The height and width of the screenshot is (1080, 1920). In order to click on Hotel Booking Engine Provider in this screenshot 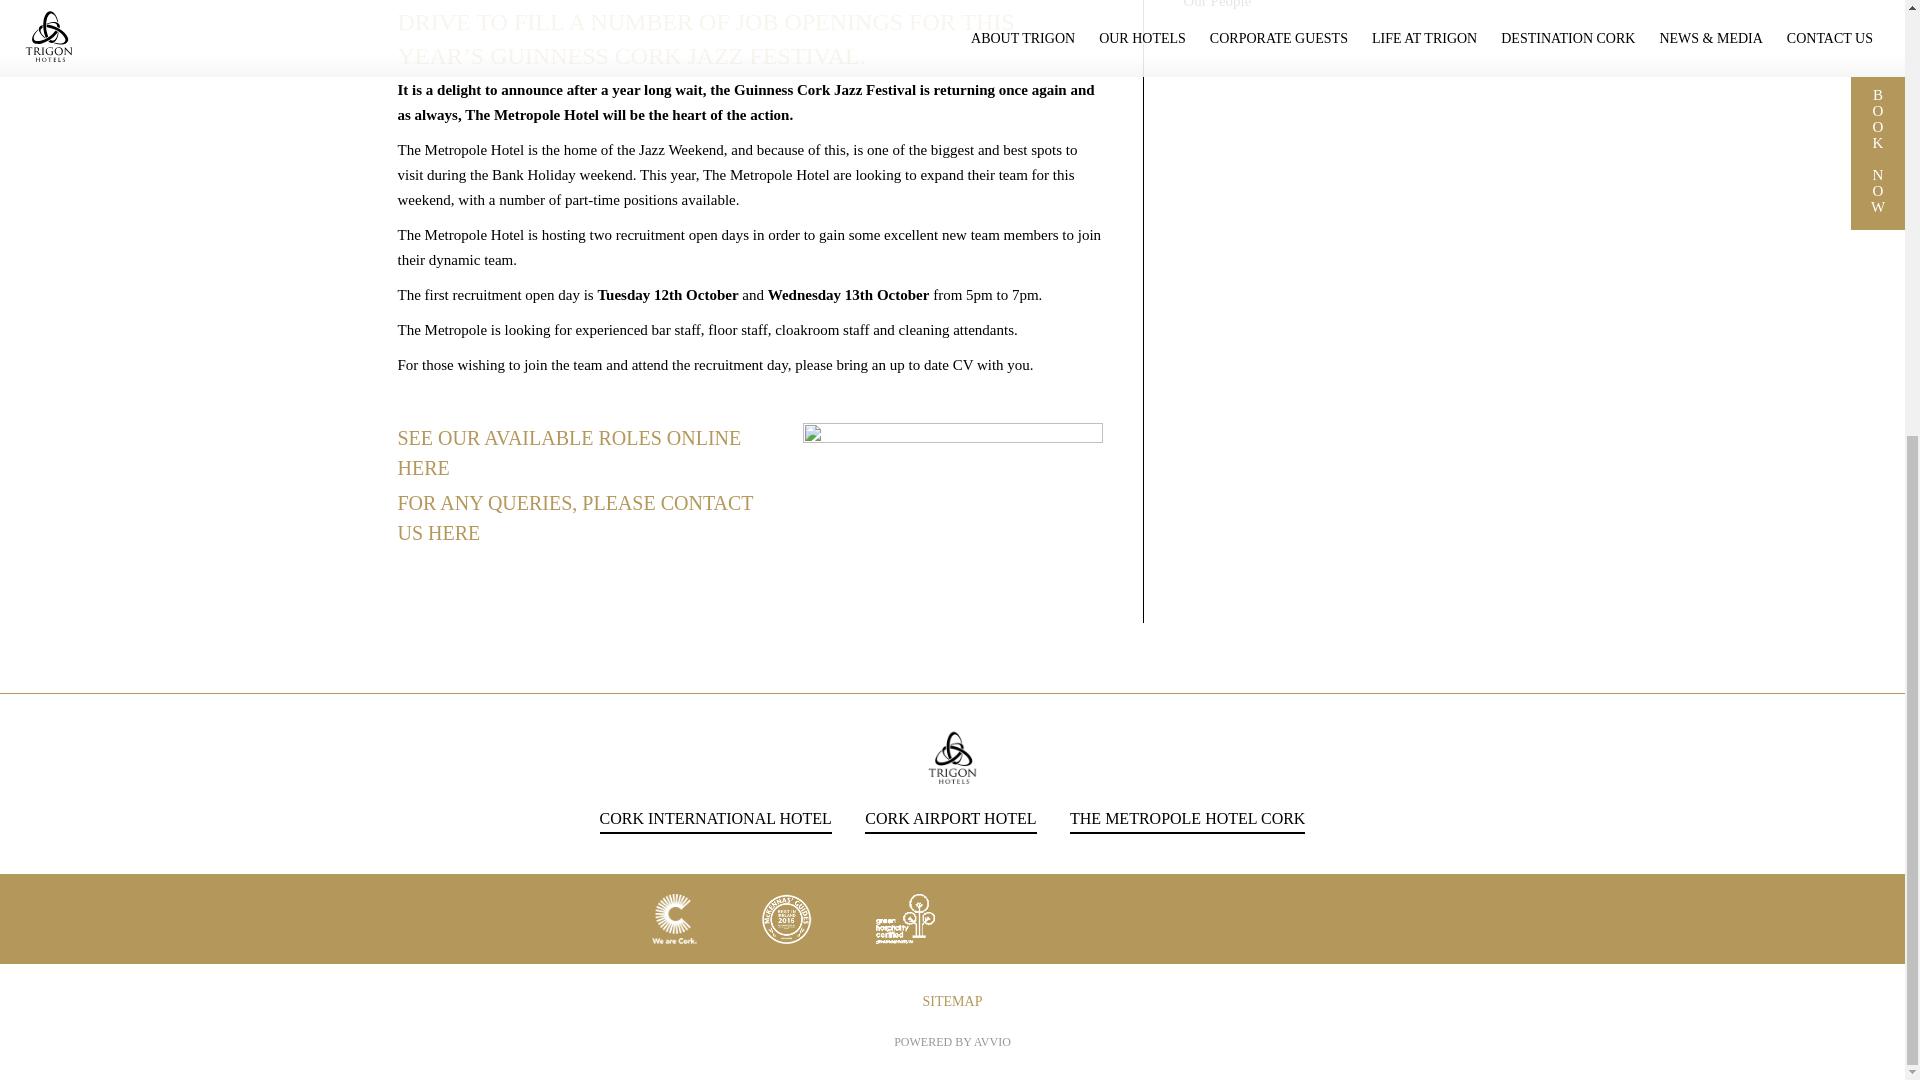, I will do `click(952, 1041)`.